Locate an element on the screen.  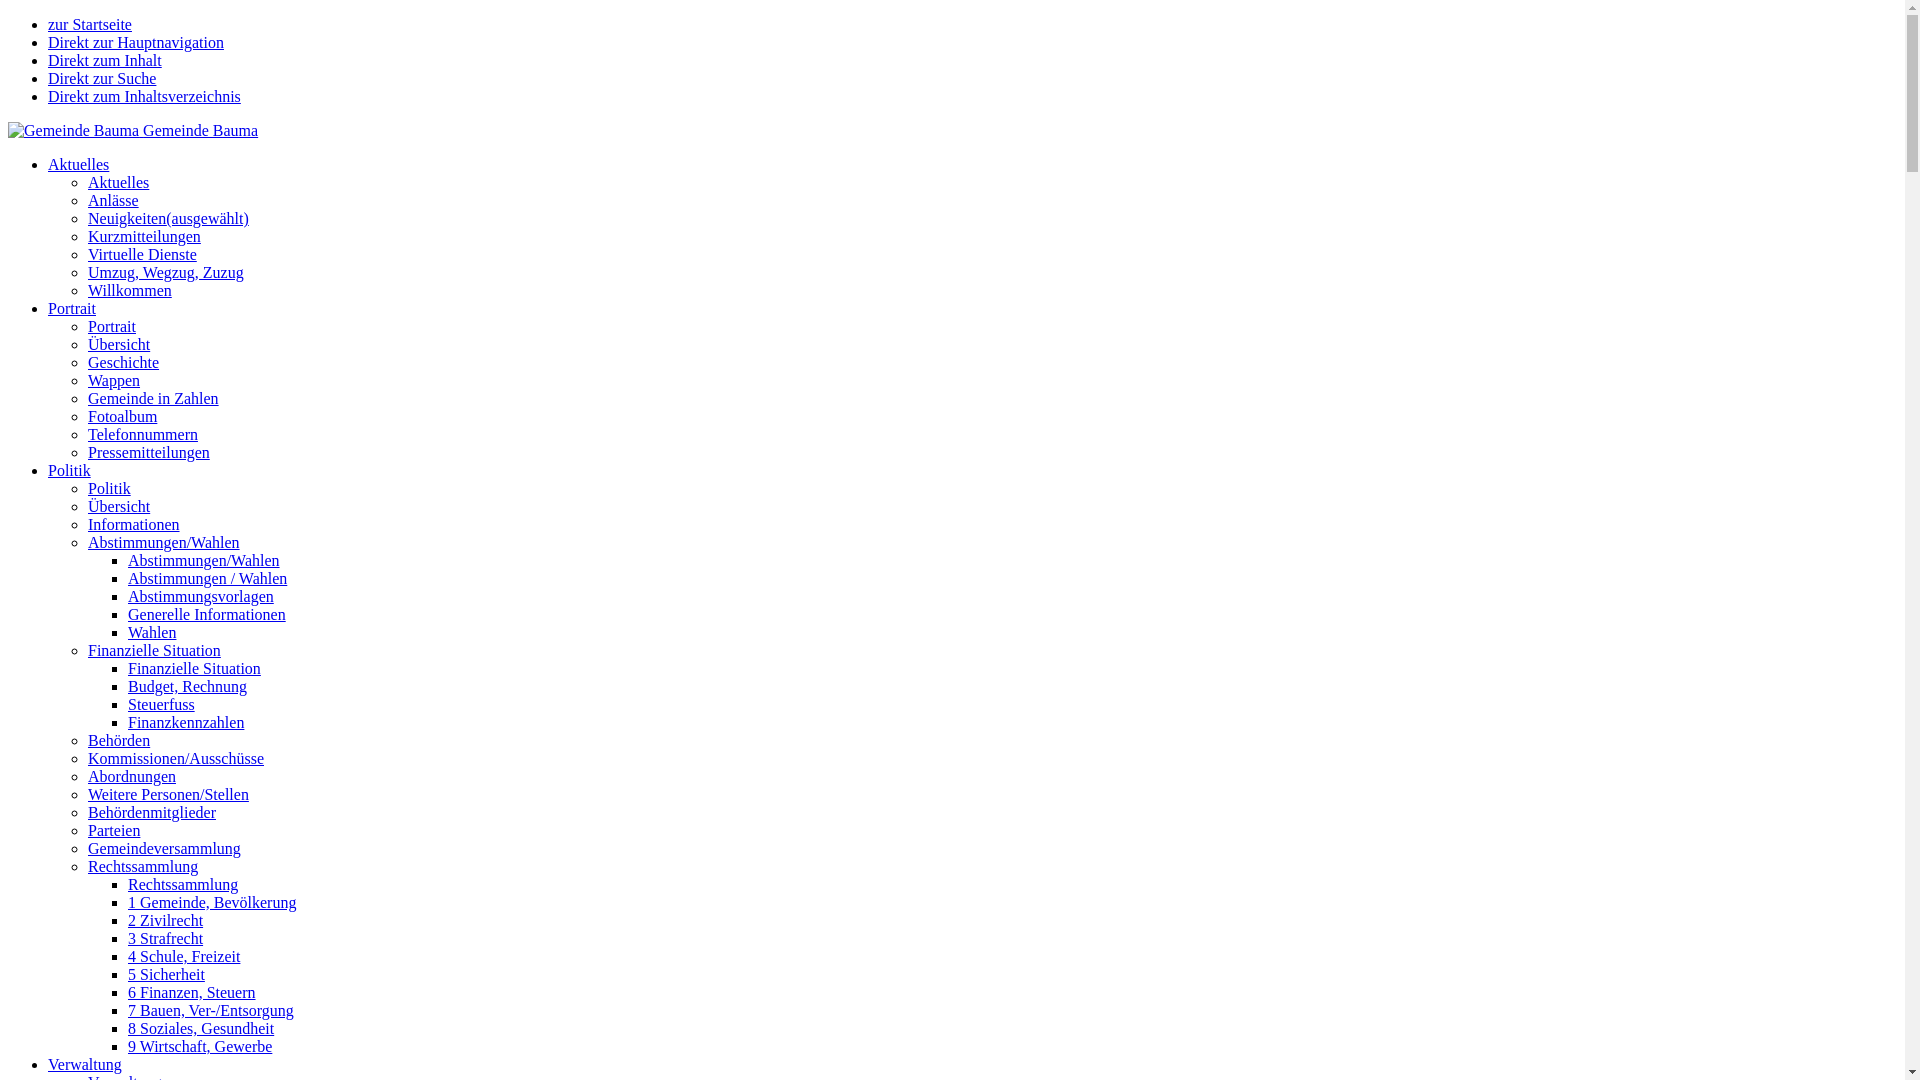
Parteien is located at coordinates (114, 830).